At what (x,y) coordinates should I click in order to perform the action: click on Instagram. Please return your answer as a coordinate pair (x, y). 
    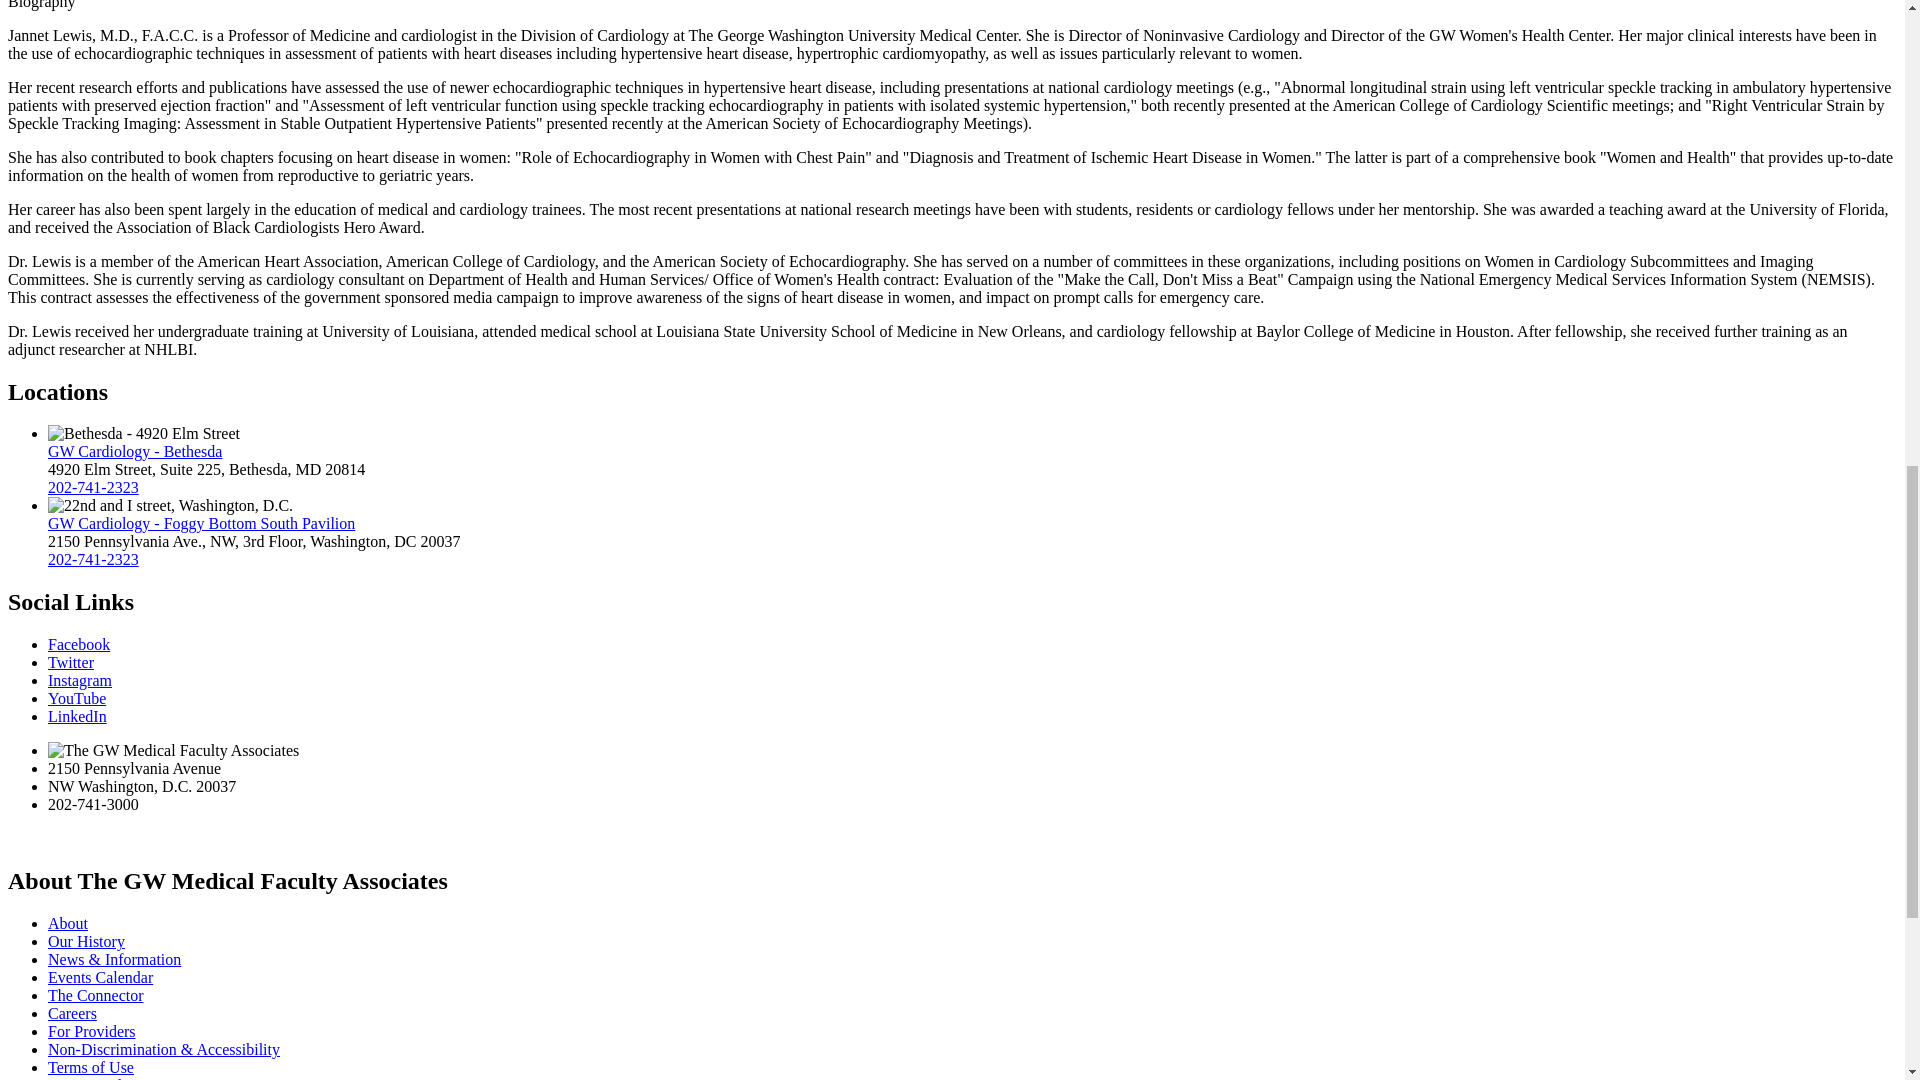
    Looking at the image, I should click on (80, 680).